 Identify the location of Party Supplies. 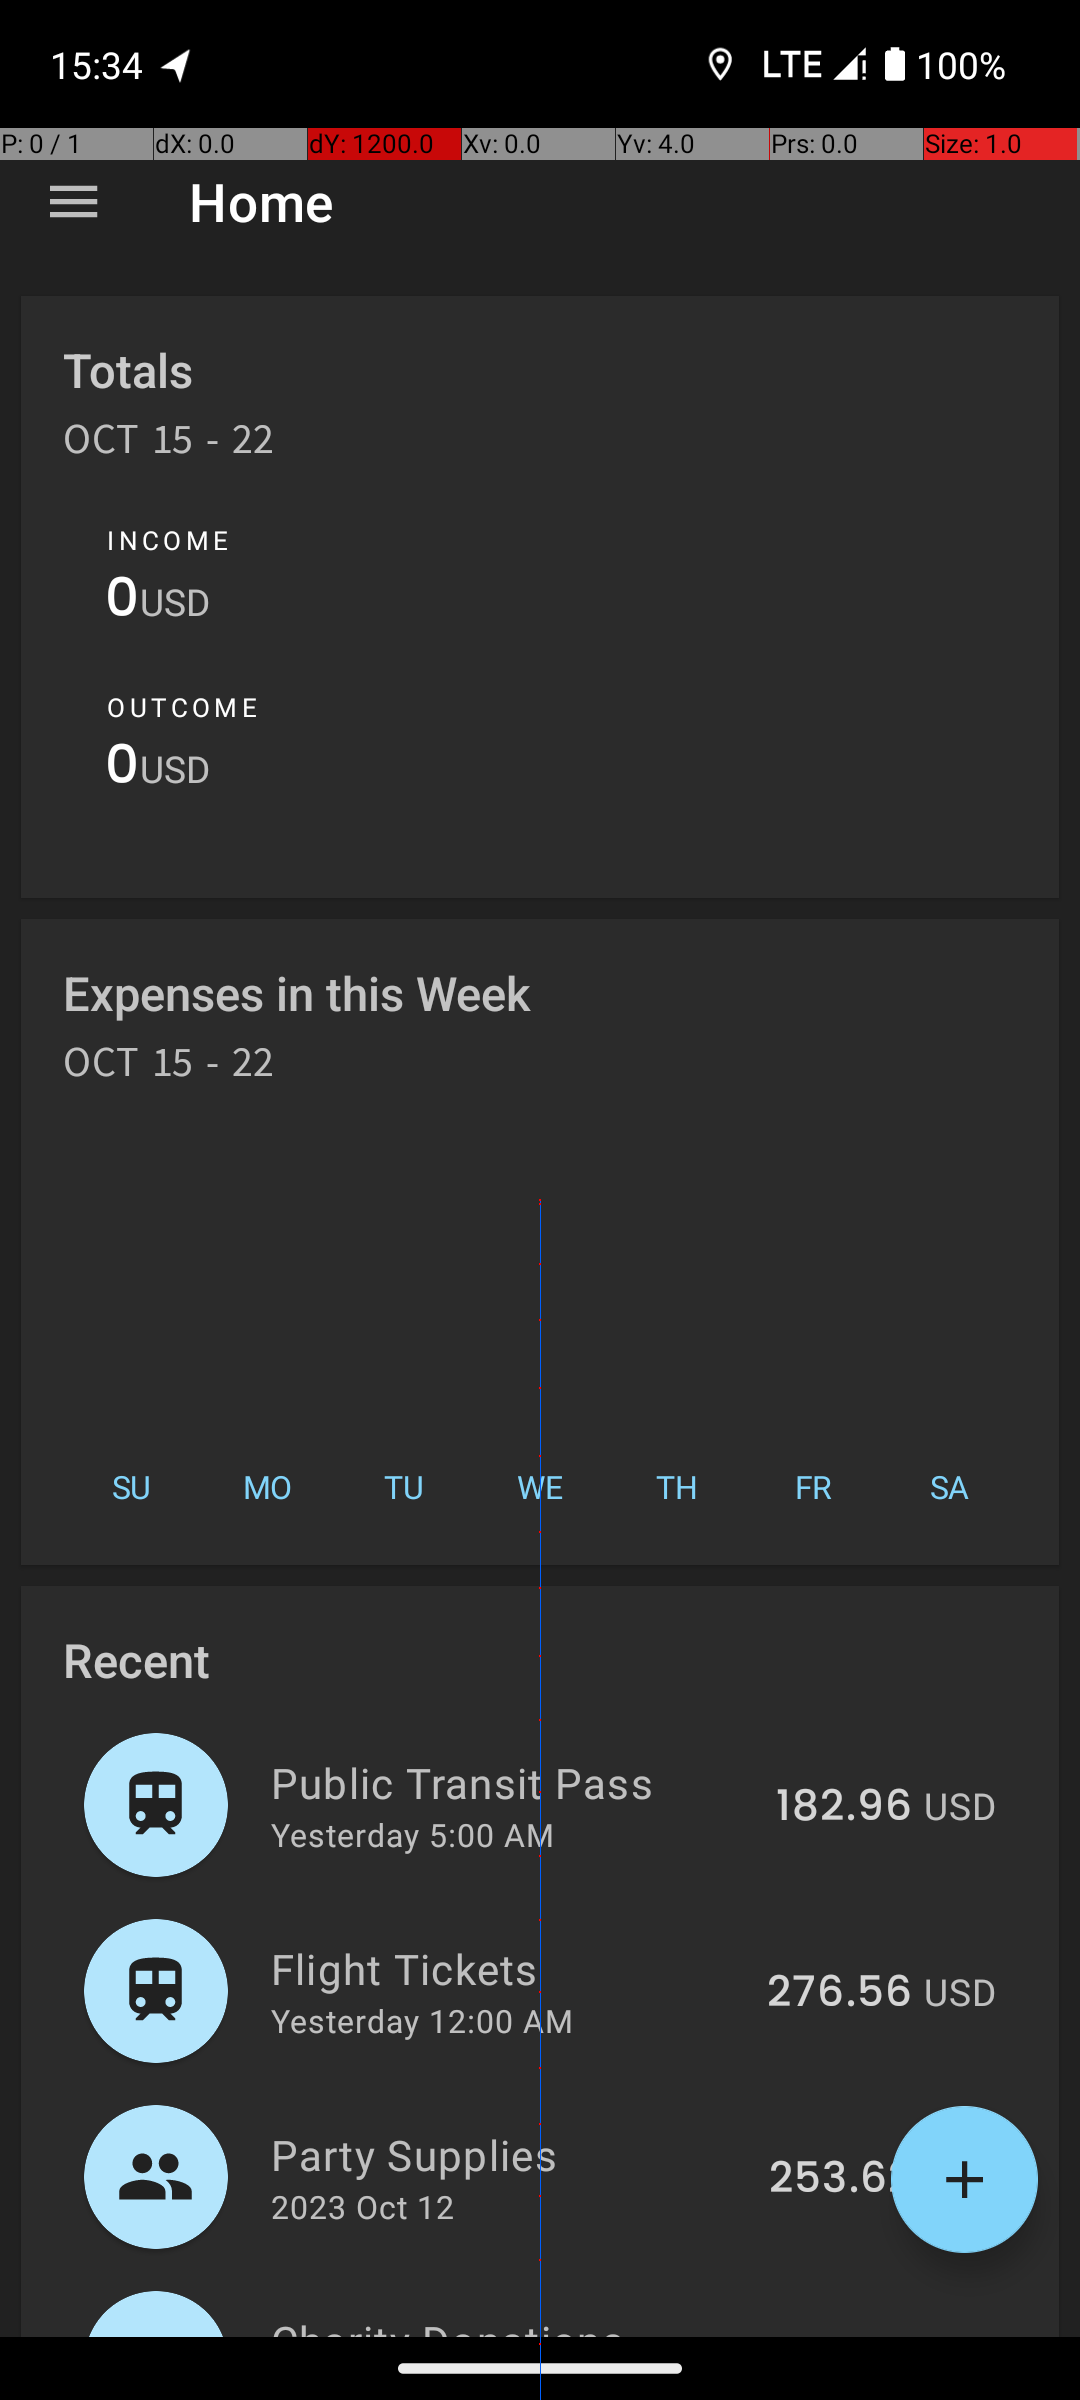
(508, 2154).